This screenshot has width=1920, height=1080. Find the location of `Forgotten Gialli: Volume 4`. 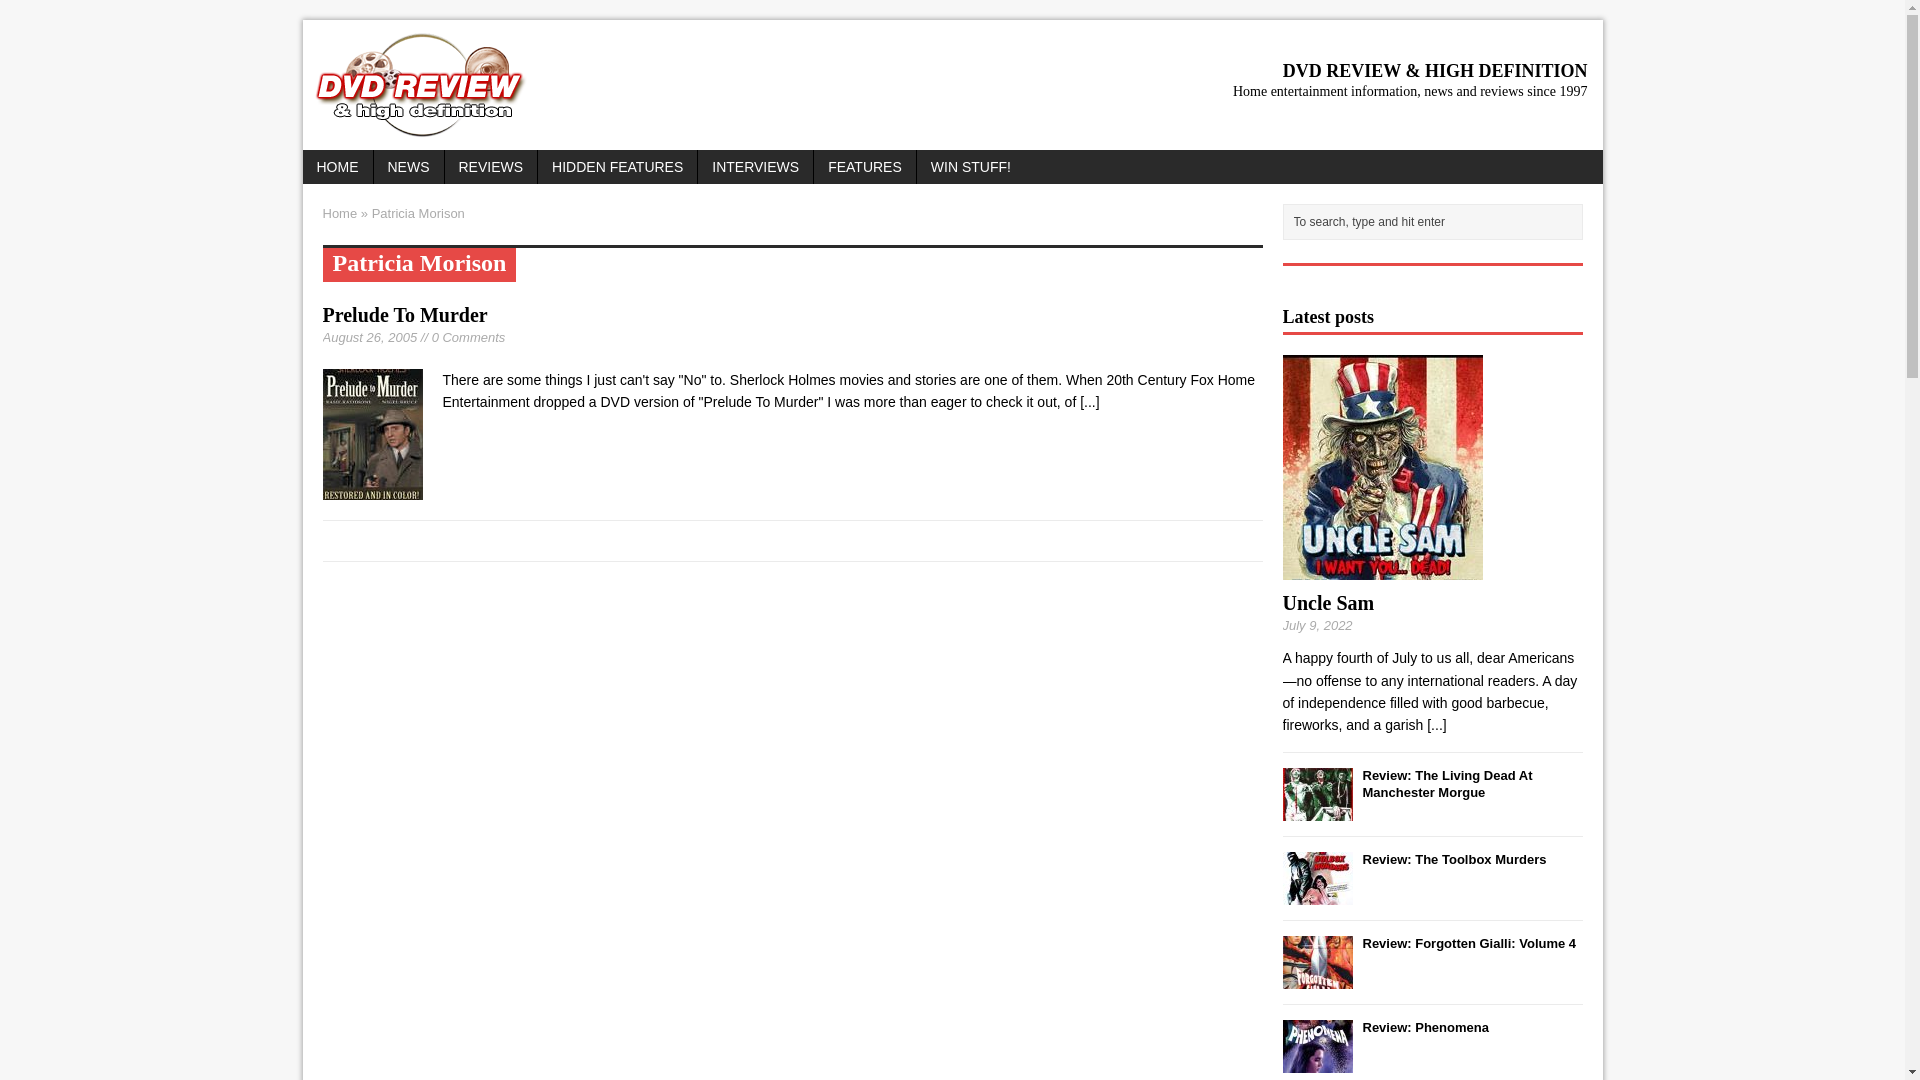

Forgotten Gialli: Volume 4 is located at coordinates (1316, 976).